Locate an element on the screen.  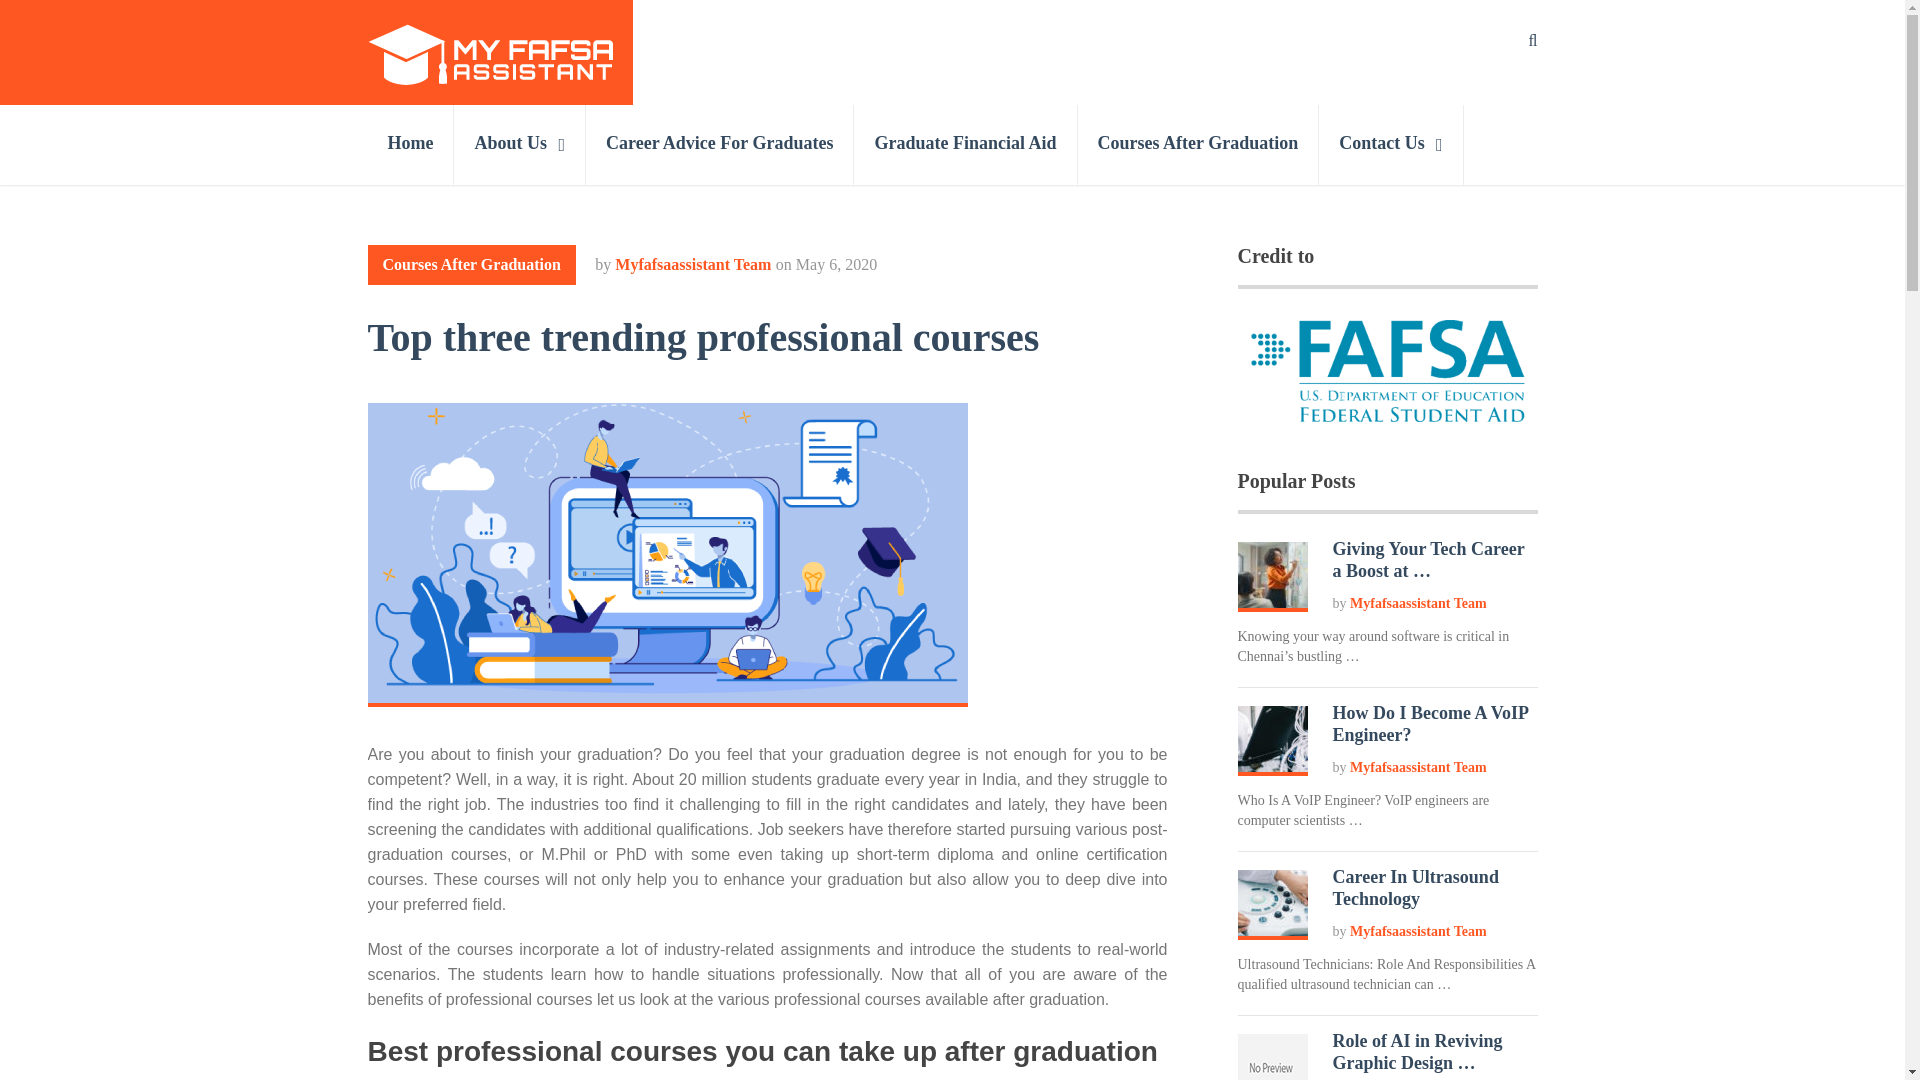
About Us is located at coordinates (519, 144).